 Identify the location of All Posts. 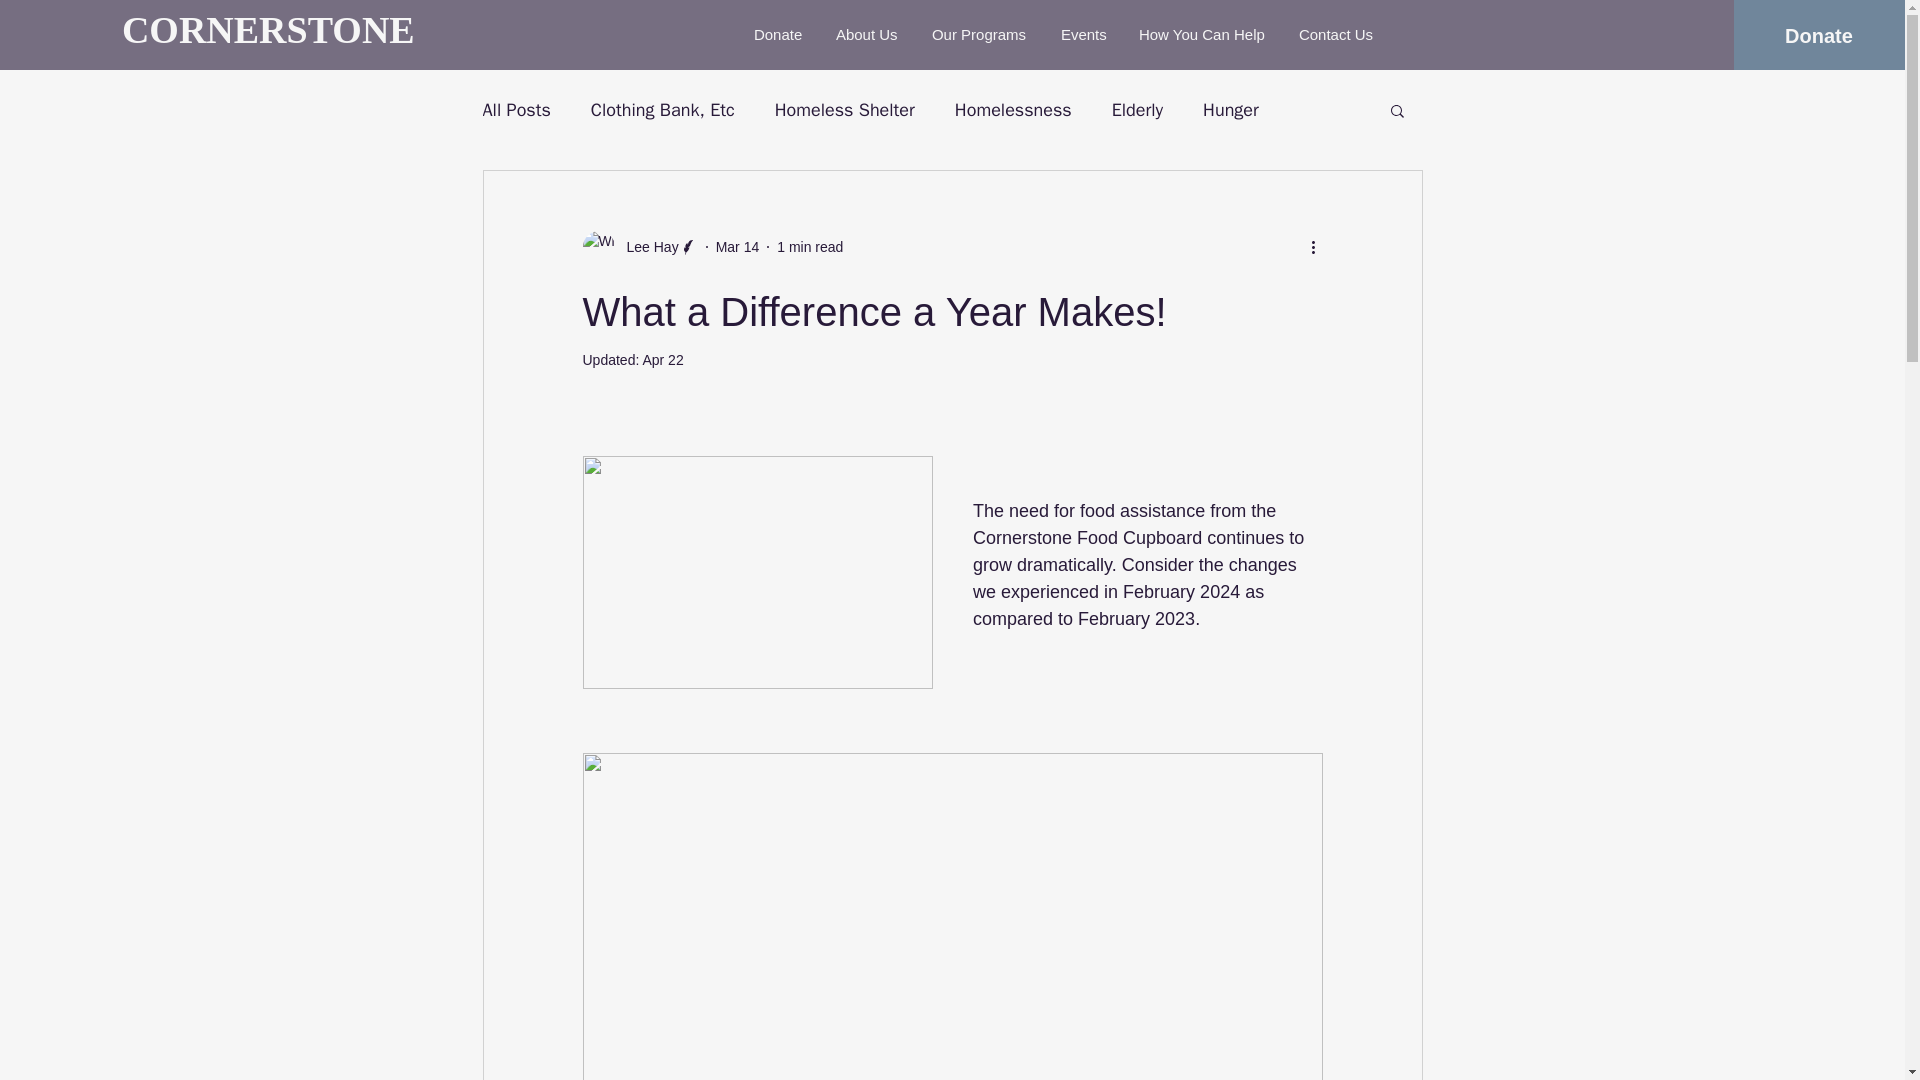
(515, 110).